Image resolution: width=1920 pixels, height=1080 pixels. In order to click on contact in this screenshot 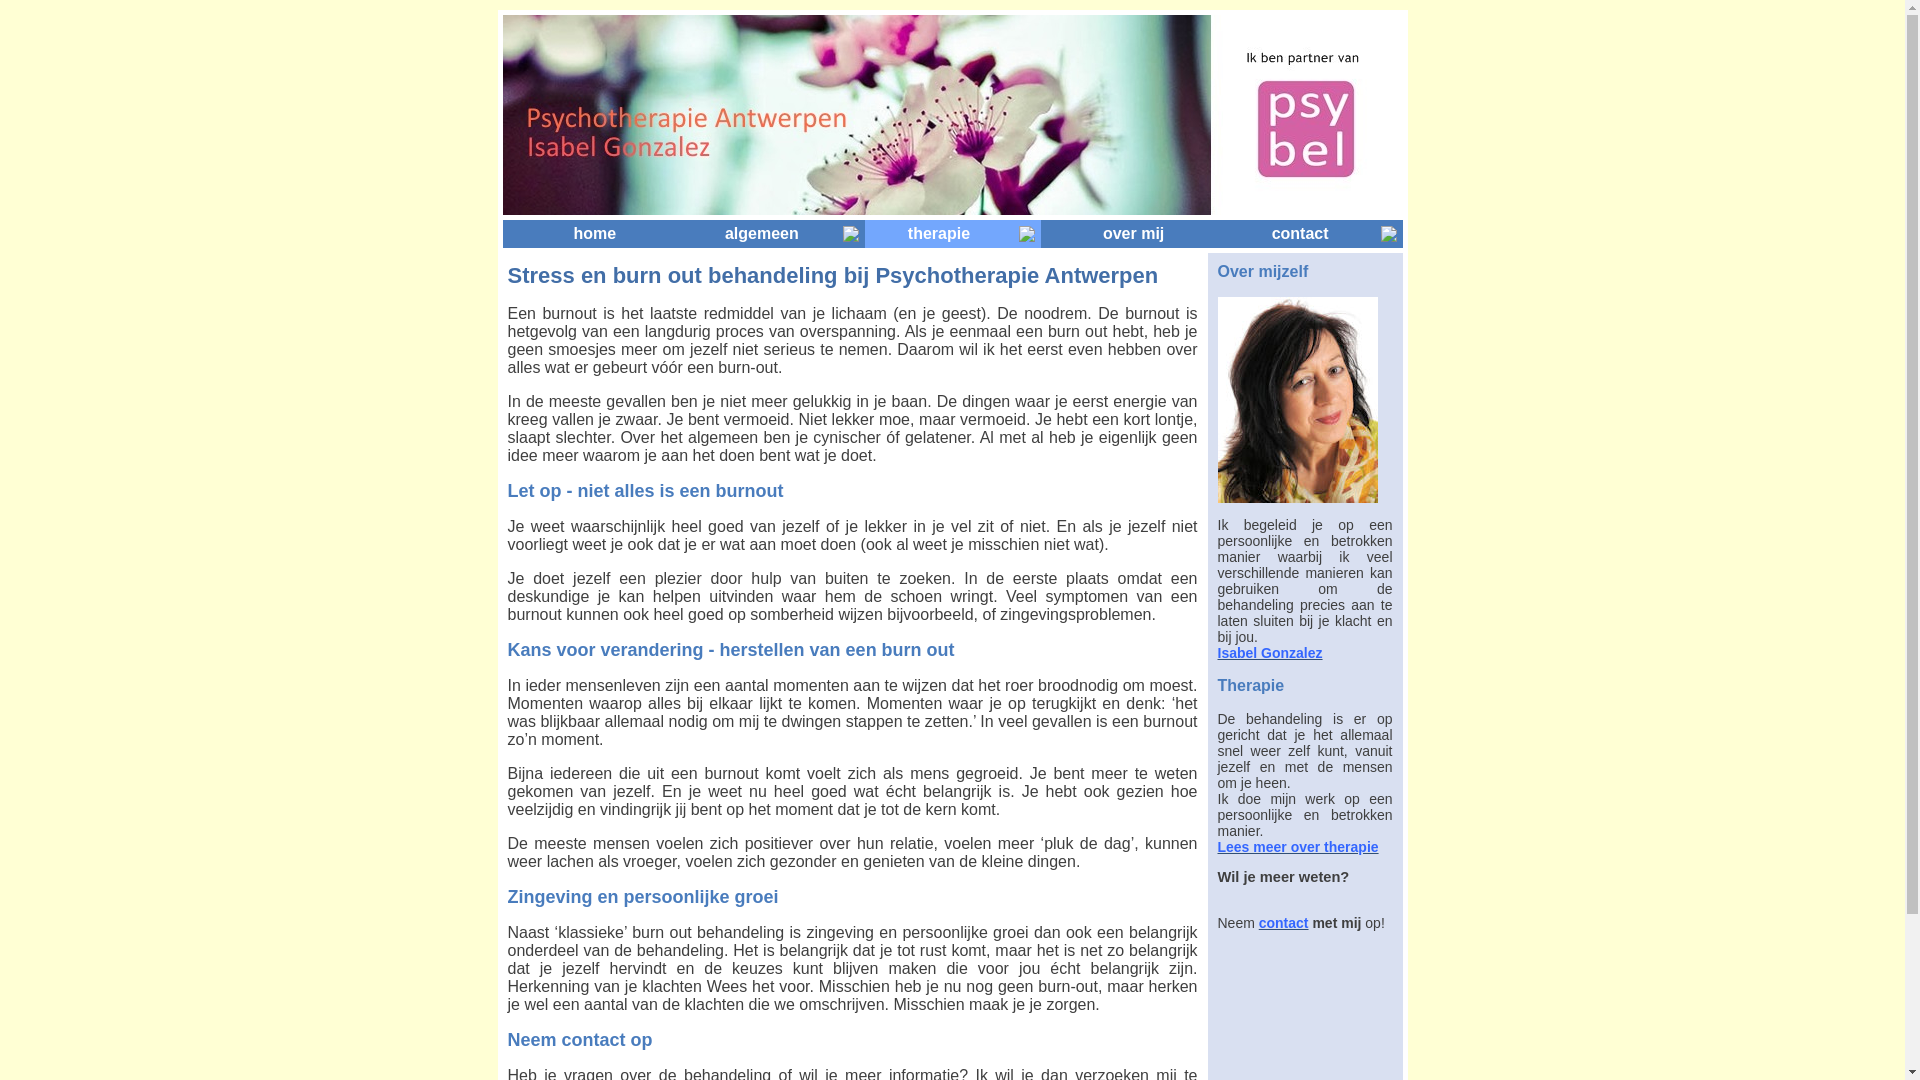, I will do `click(1300, 234)`.